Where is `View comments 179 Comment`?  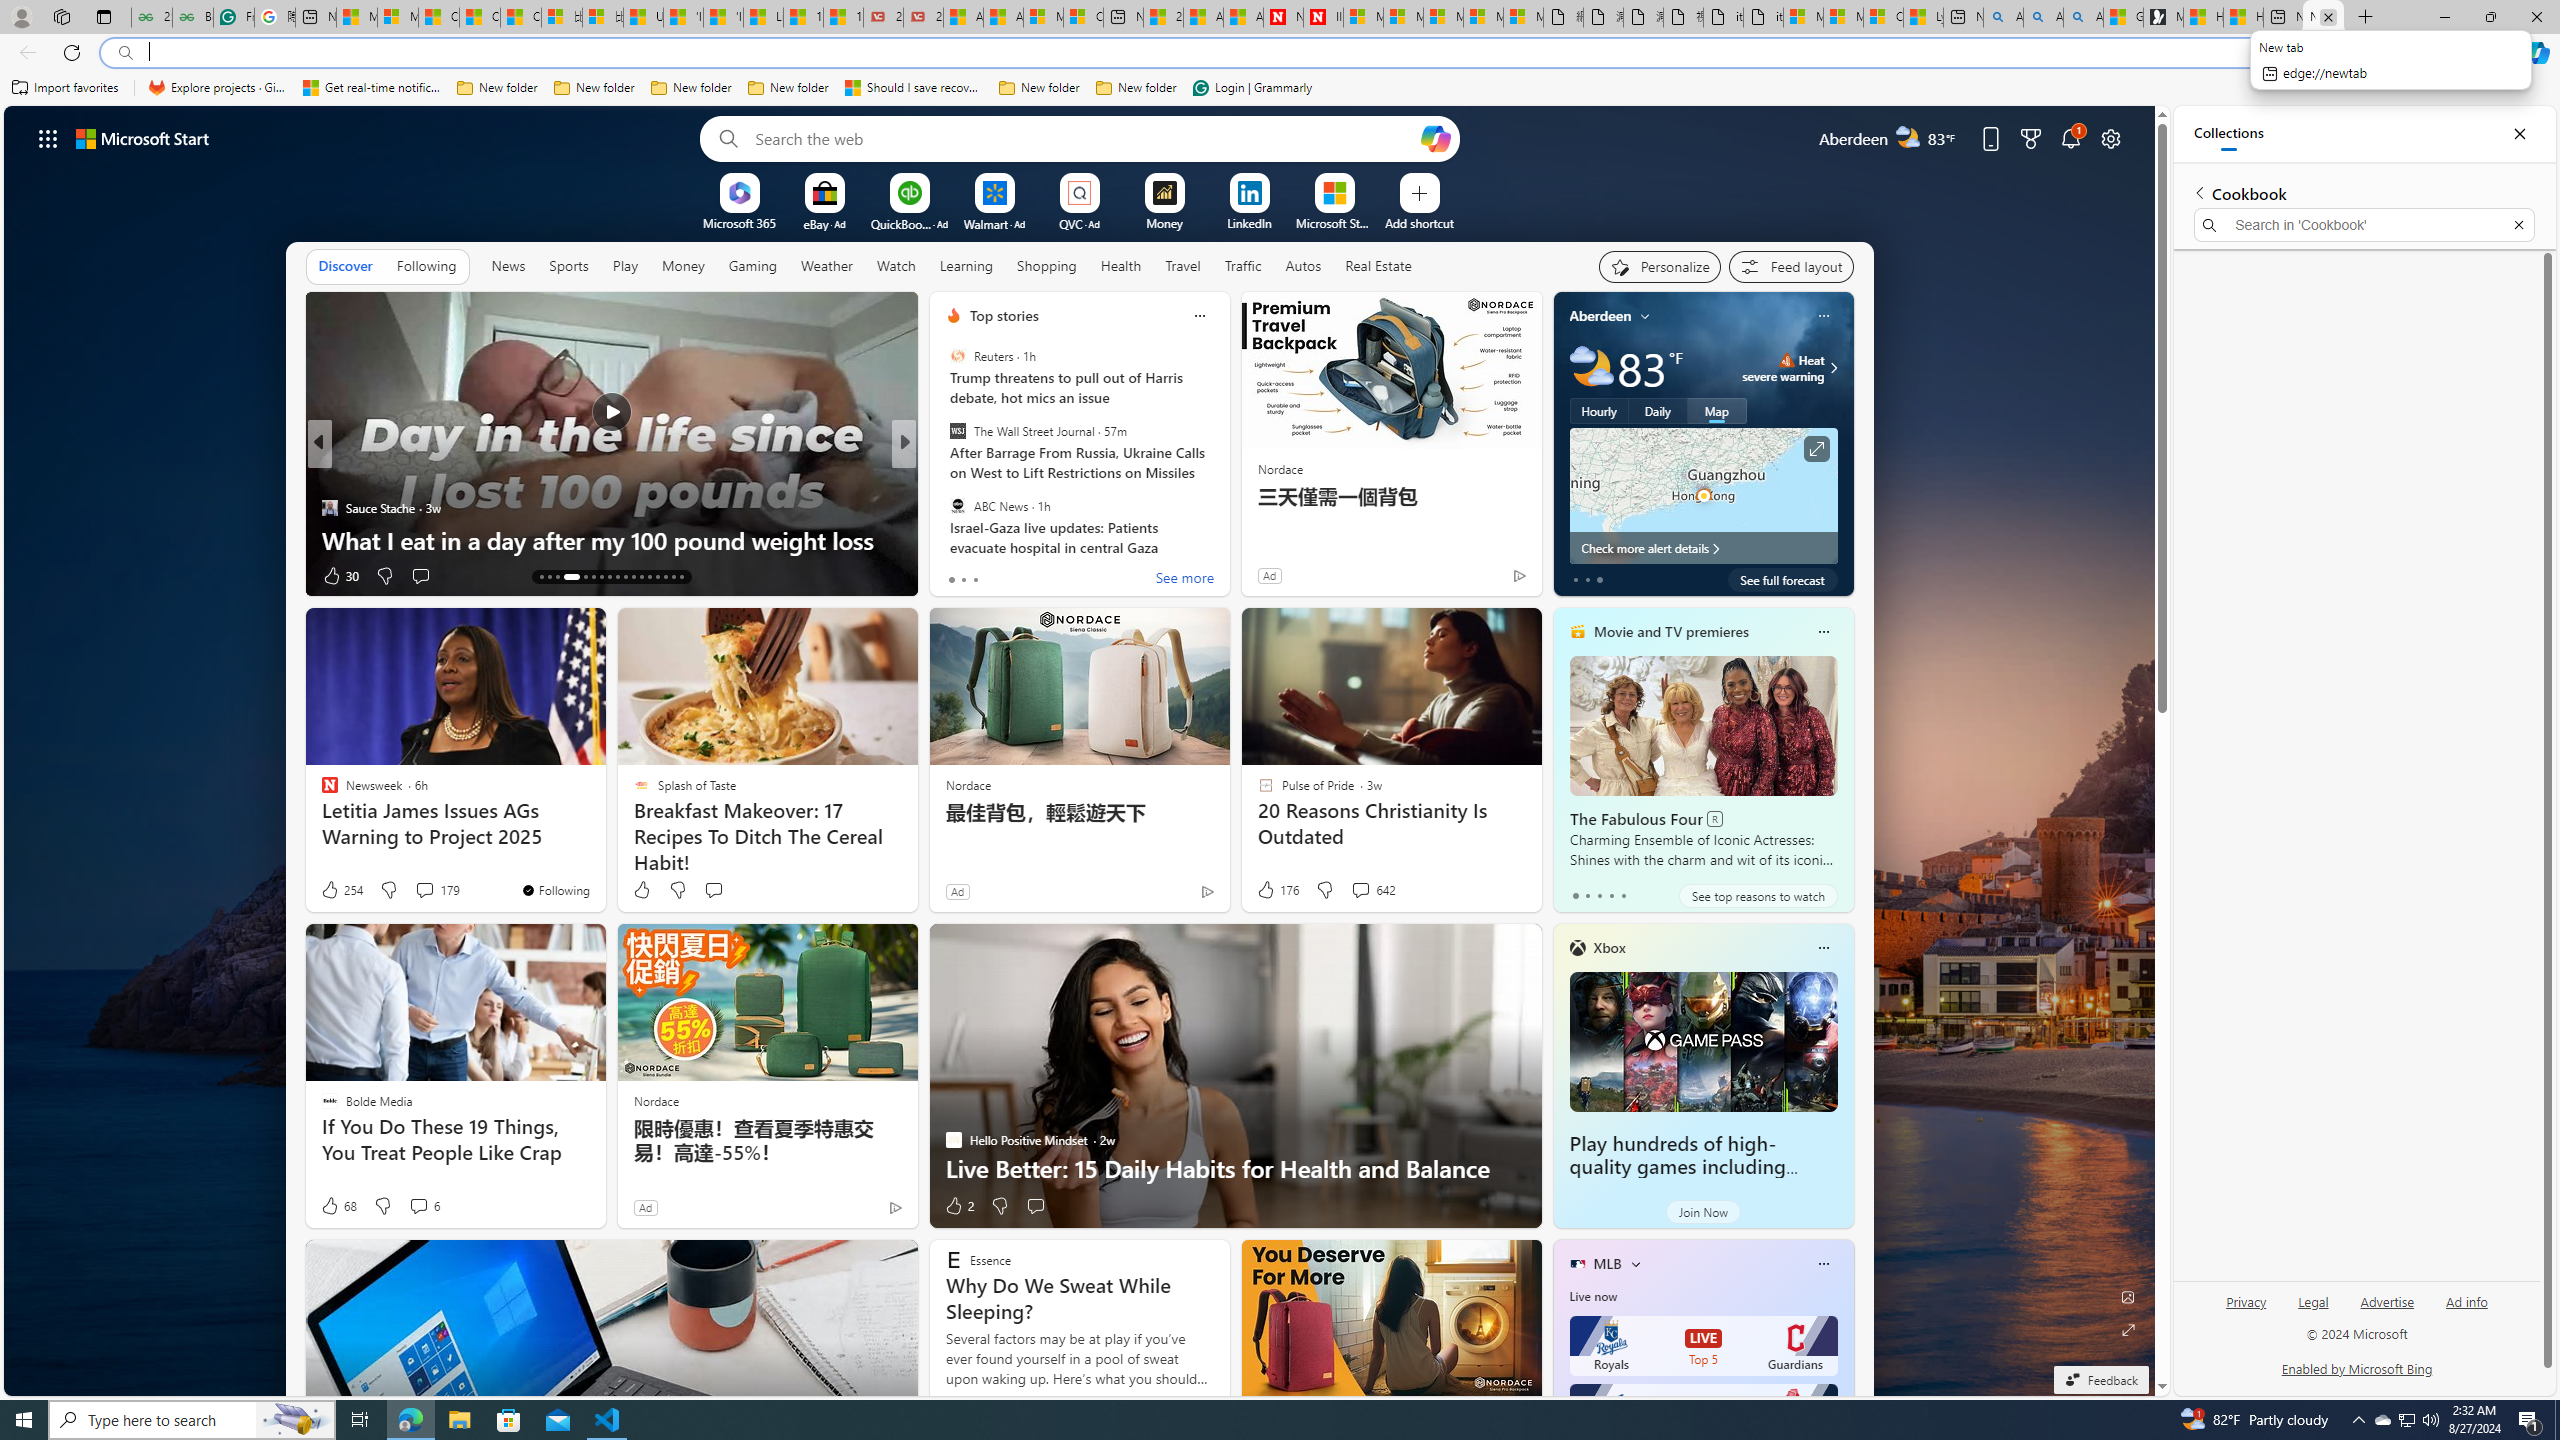
View comments 179 Comment is located at coordinates (438, 890).